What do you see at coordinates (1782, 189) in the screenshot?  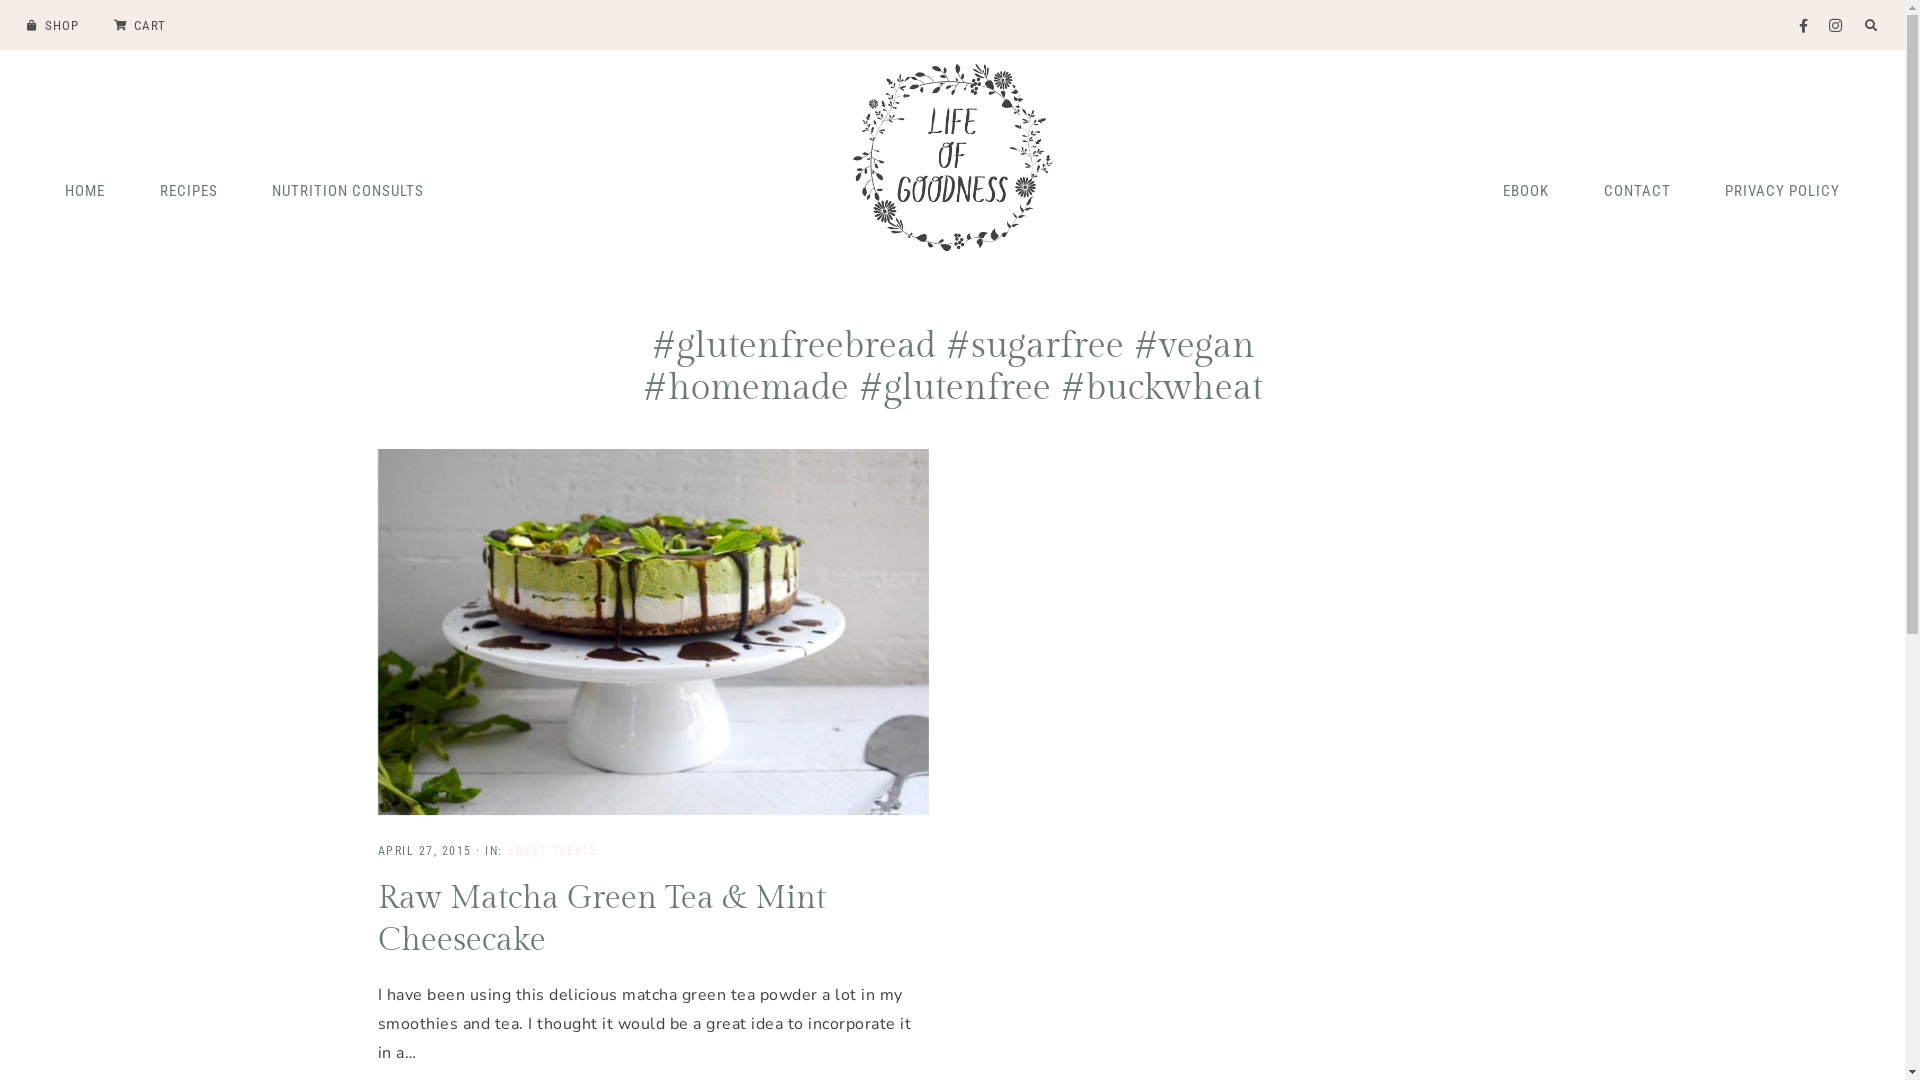 I see `PRIVACY POLICY` at bounding box center [1782, 189].